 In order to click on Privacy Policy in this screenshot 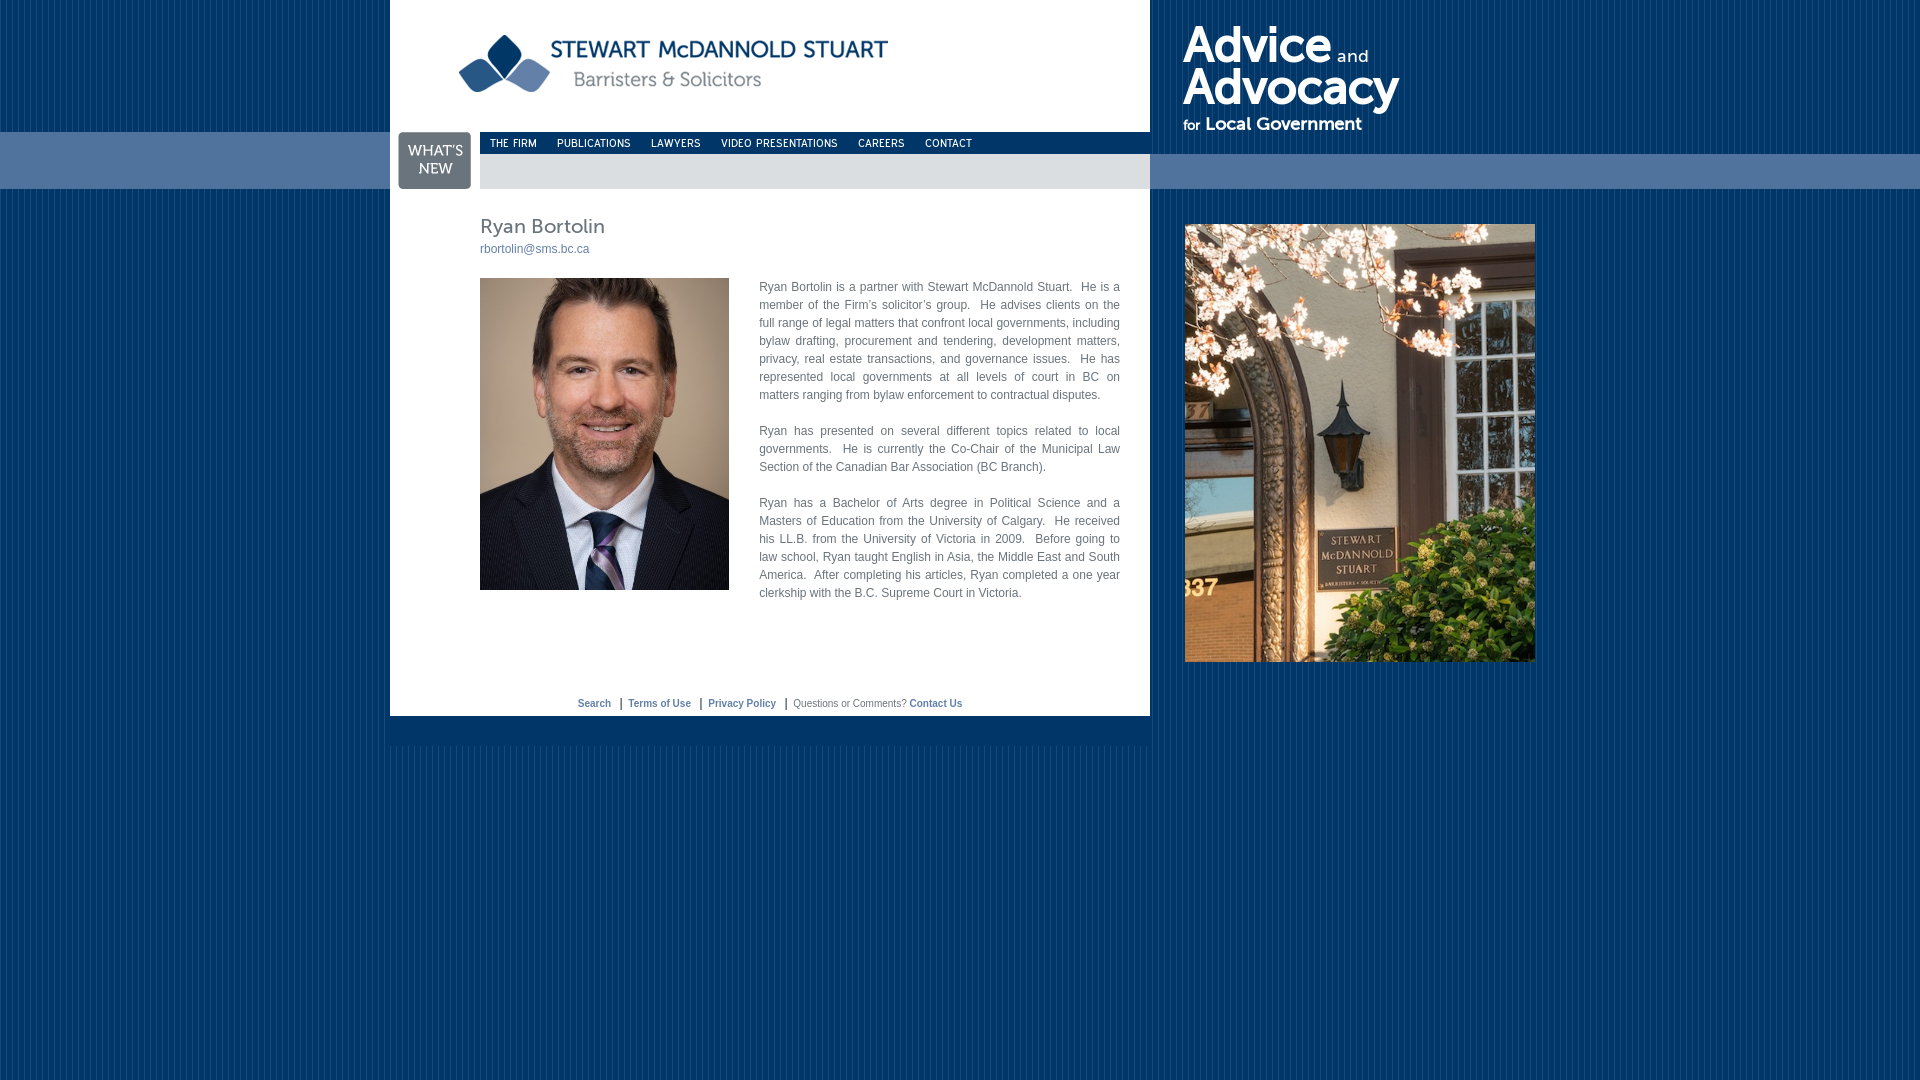, I will do `click(742, 704)`.